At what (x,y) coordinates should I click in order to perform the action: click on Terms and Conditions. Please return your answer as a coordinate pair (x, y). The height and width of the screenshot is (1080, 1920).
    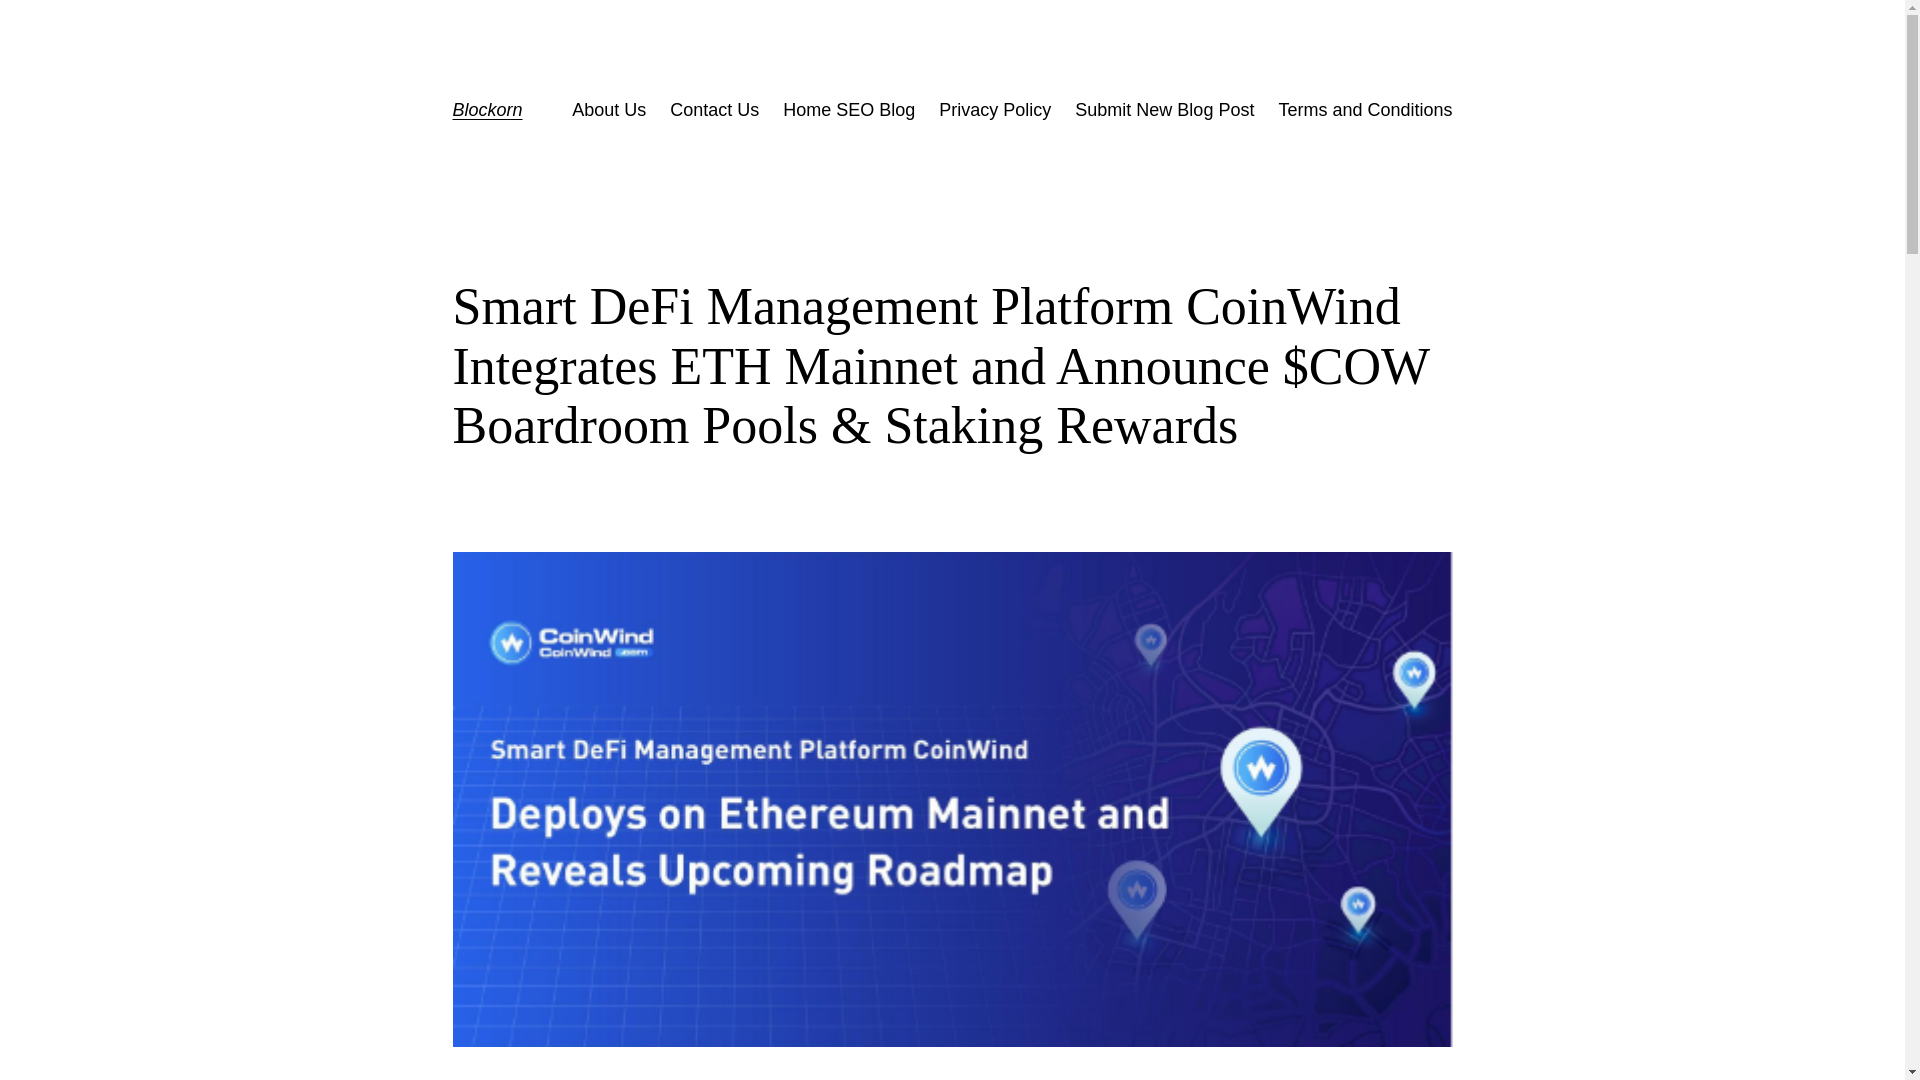
    Looking at the image, I should click on (1364, 110).